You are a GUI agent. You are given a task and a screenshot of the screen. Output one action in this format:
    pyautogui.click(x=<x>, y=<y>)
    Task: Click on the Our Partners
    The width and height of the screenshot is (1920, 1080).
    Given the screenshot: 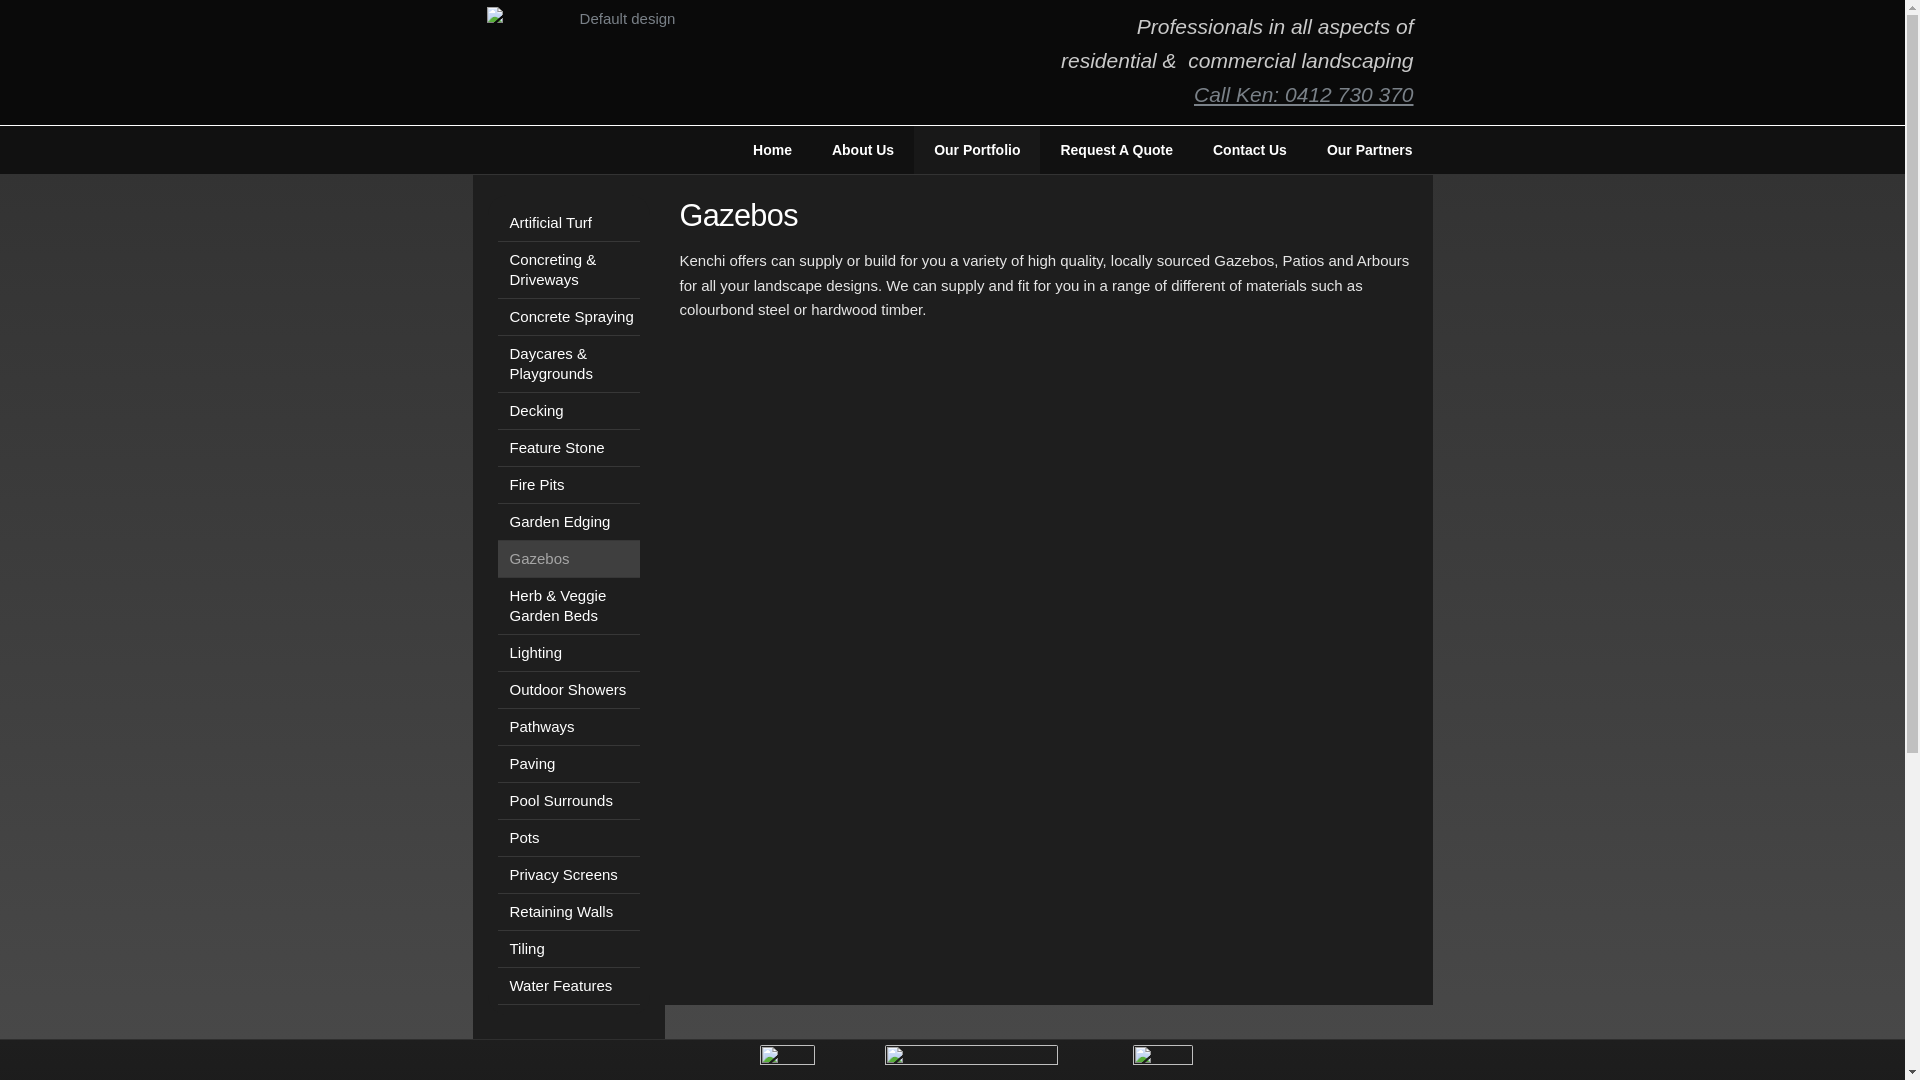 What is the action you would take?
    pyautogui.click(x=1370, y=150)
    